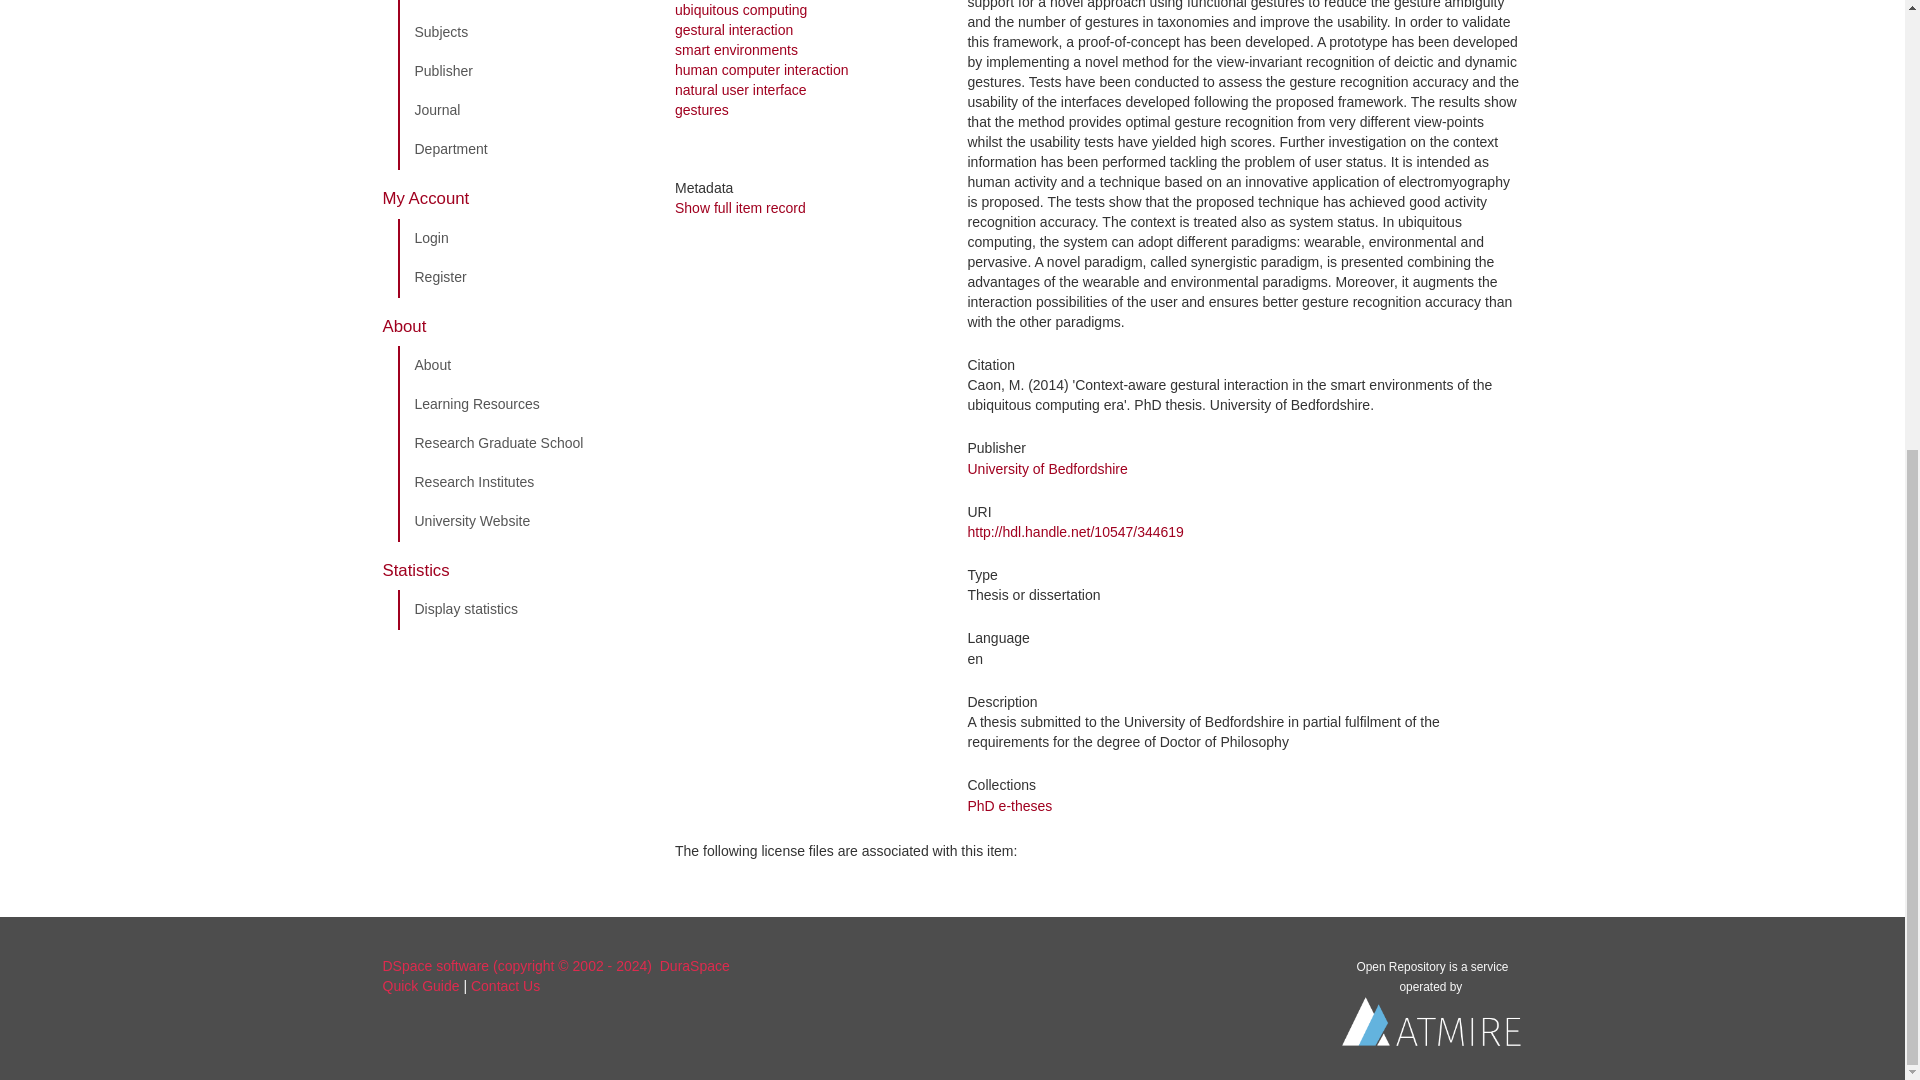 The image size is (1920, 1080). I want to click on Publisher, so click(521, 71).